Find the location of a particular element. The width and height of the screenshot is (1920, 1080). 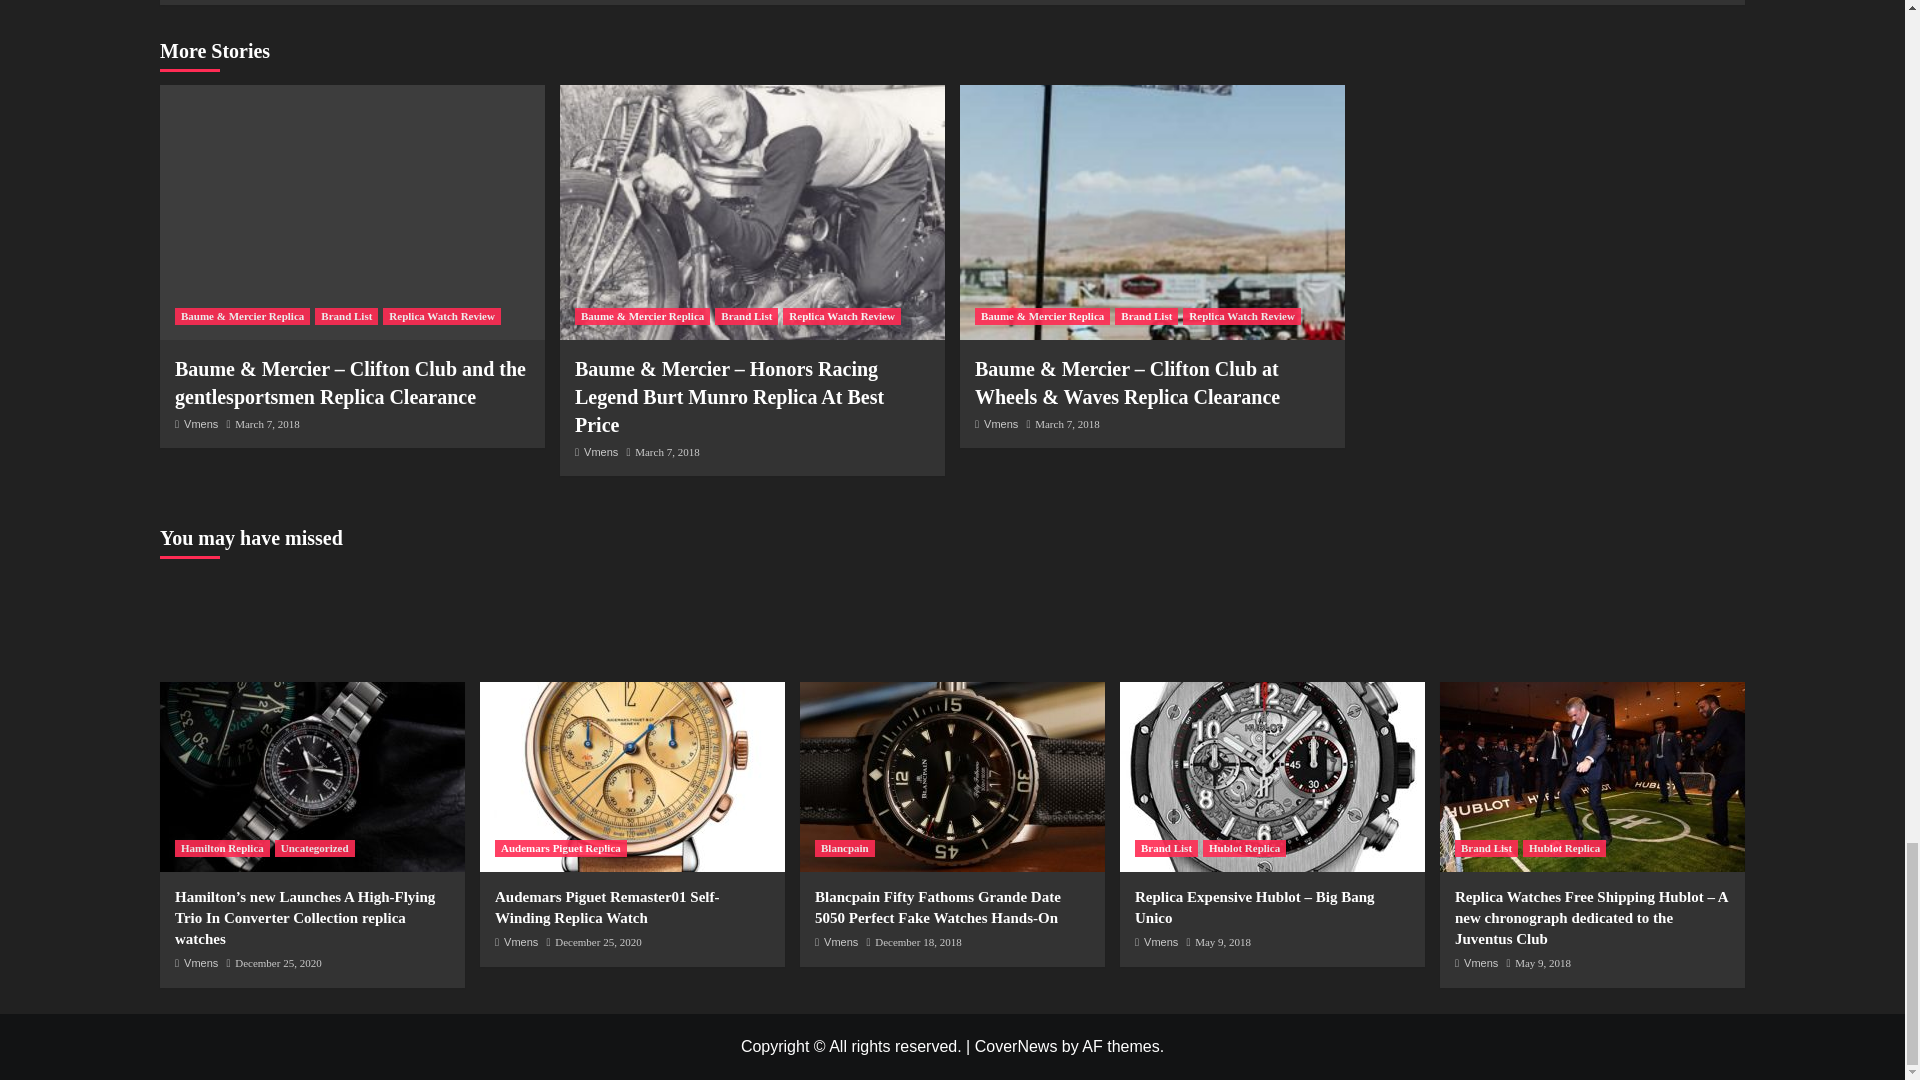

Replica Watch Review is located at coordinates (442, 316).